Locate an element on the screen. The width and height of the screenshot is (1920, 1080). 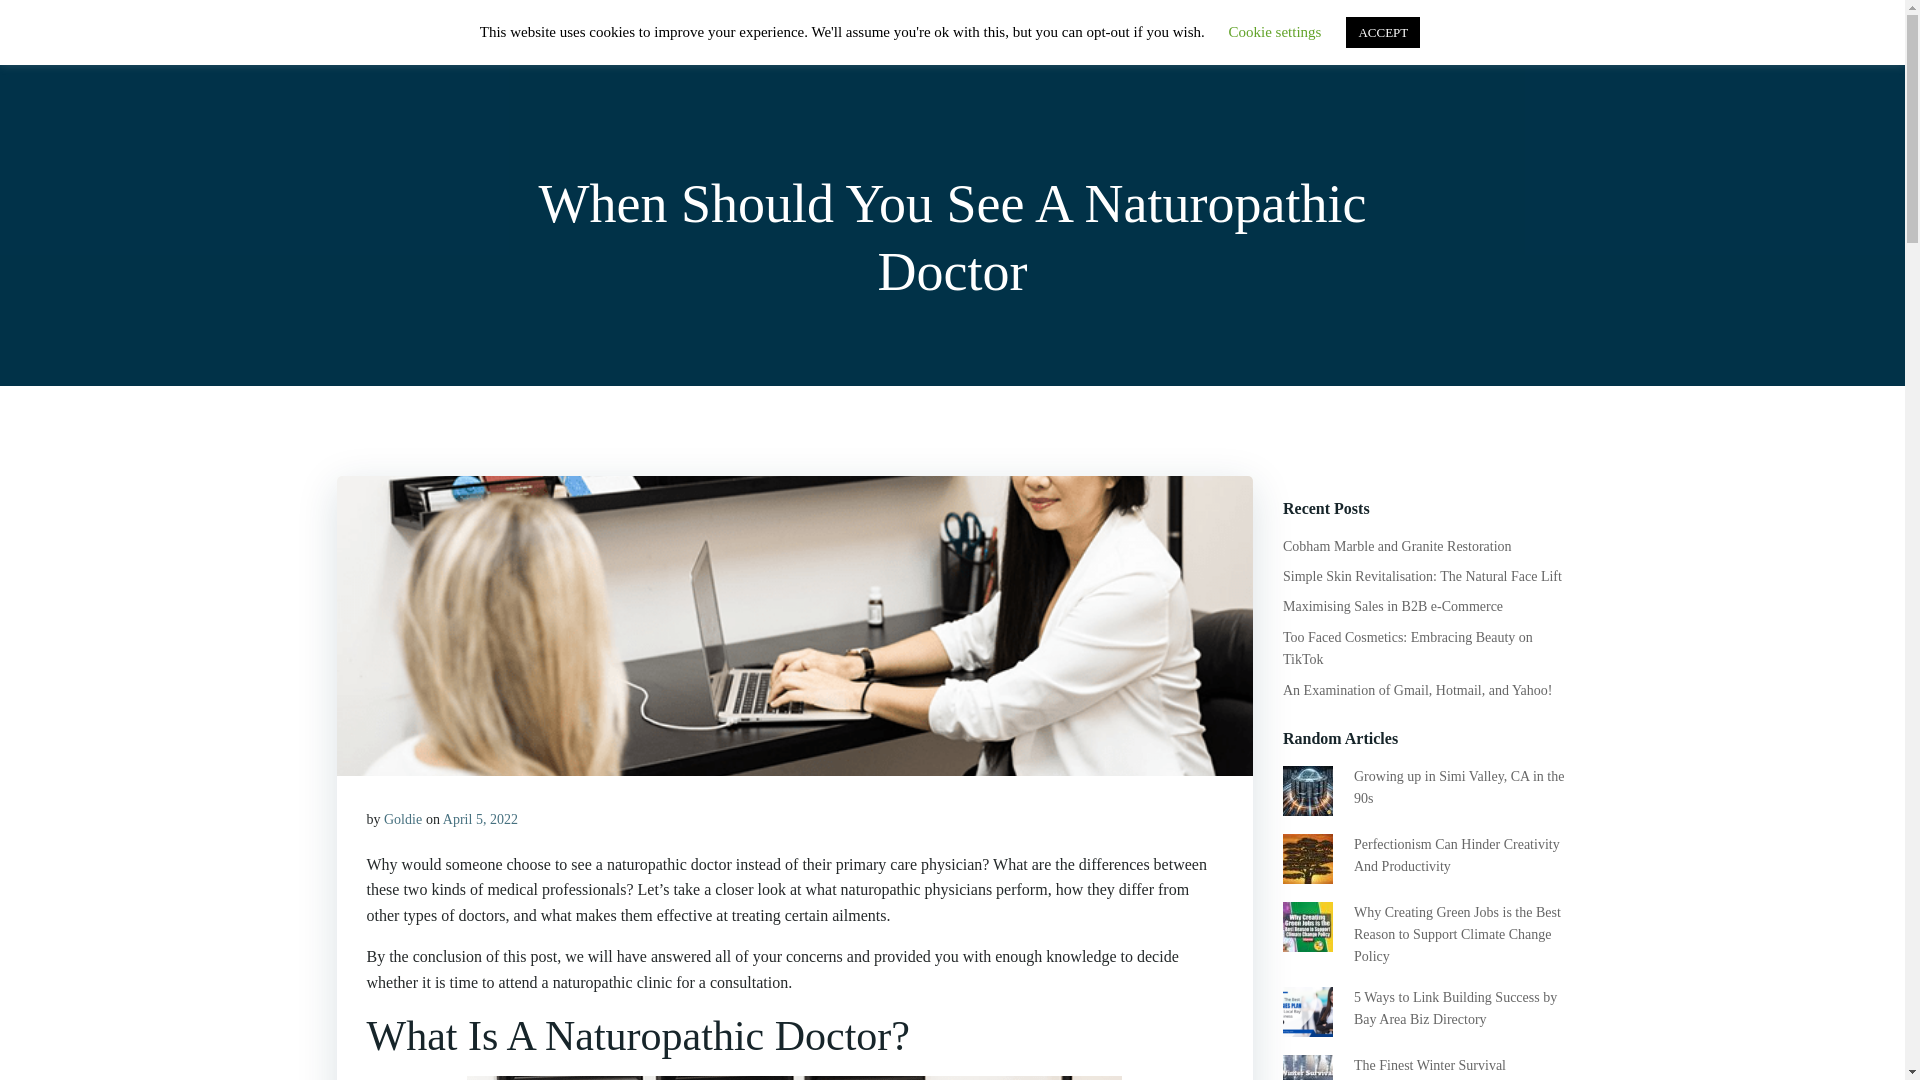
Cobham Marble and Granite Restoration is located at coordinates (1397, 546).